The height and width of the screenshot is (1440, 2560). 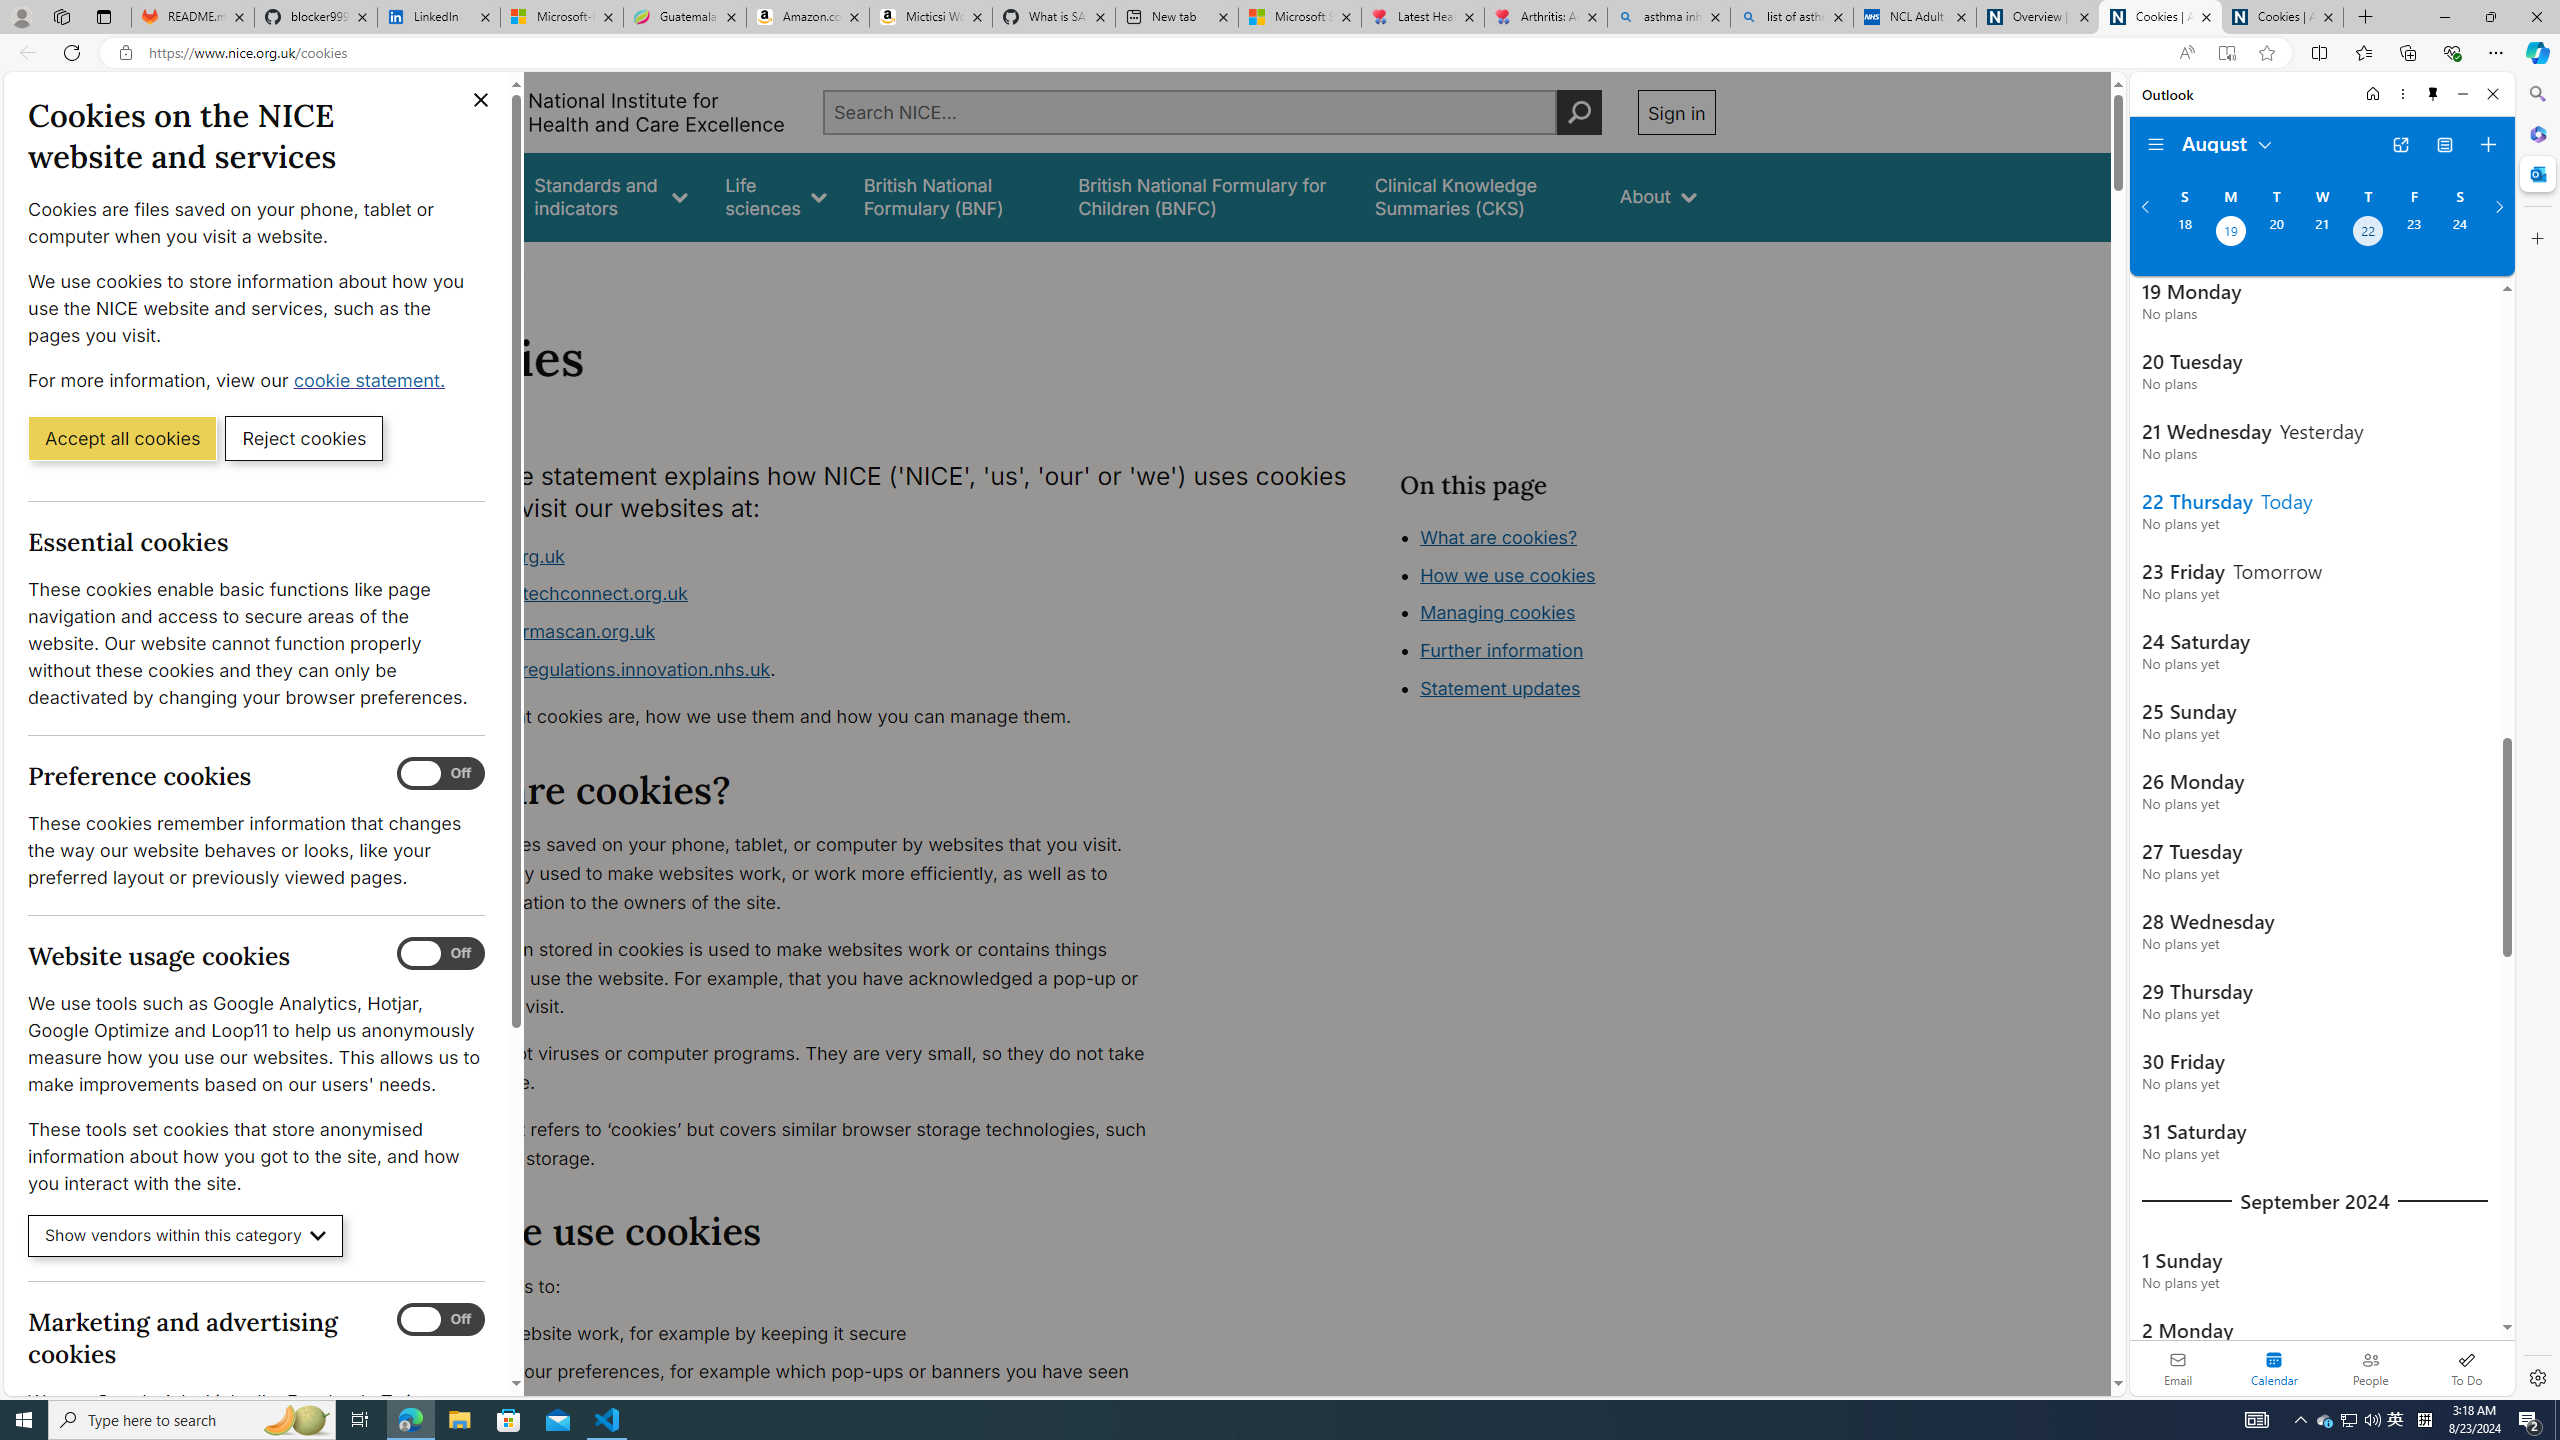 I want to click on Open in new tab, so click(x=2400, y=145).